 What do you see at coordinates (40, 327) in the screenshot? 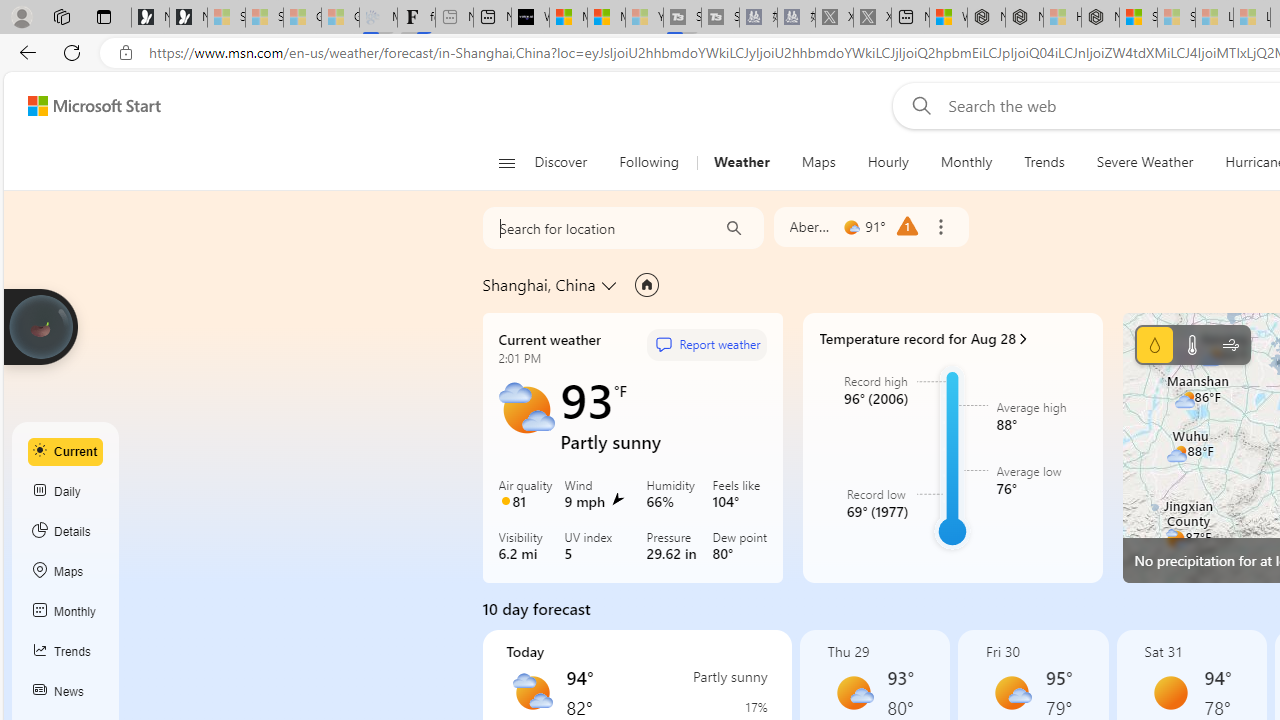
I see `Join us in planting real trees to help our planet!` at bounding box center [40, 327].